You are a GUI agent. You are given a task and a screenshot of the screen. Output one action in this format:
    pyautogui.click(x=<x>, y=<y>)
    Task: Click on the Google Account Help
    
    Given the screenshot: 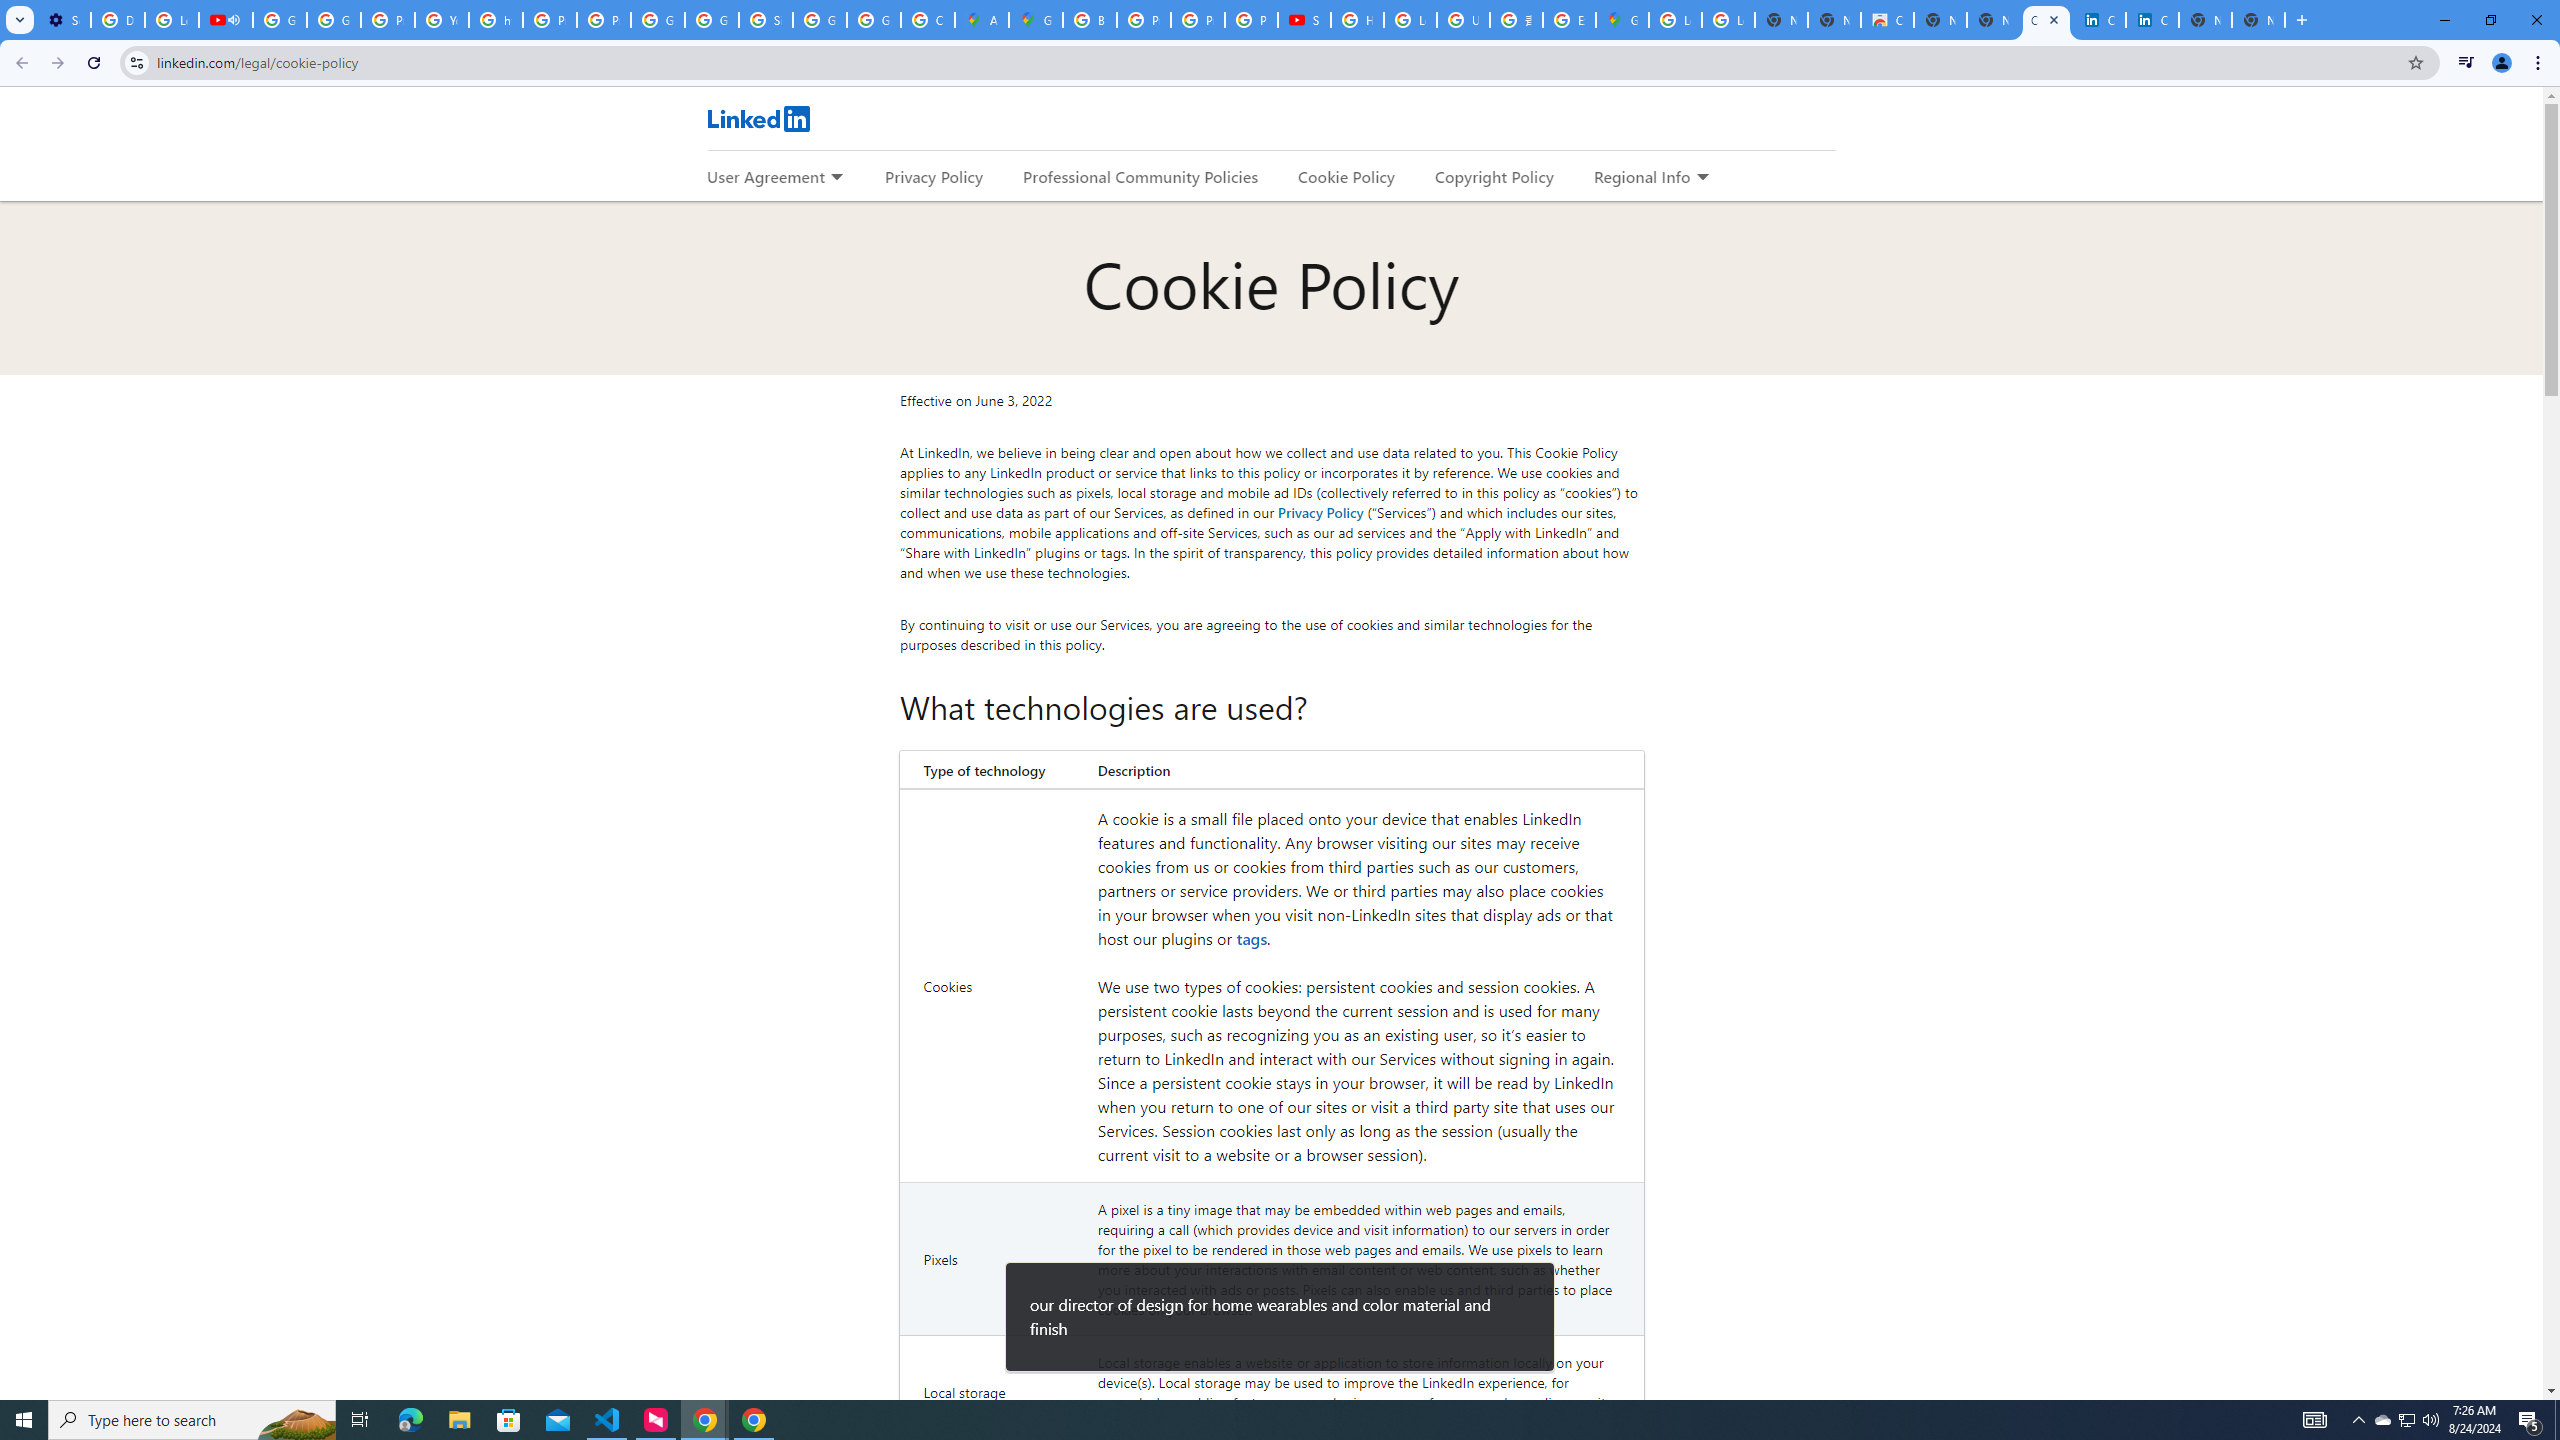 What is the action you would take?
    pyautogui.click(x=278, y=20)
    